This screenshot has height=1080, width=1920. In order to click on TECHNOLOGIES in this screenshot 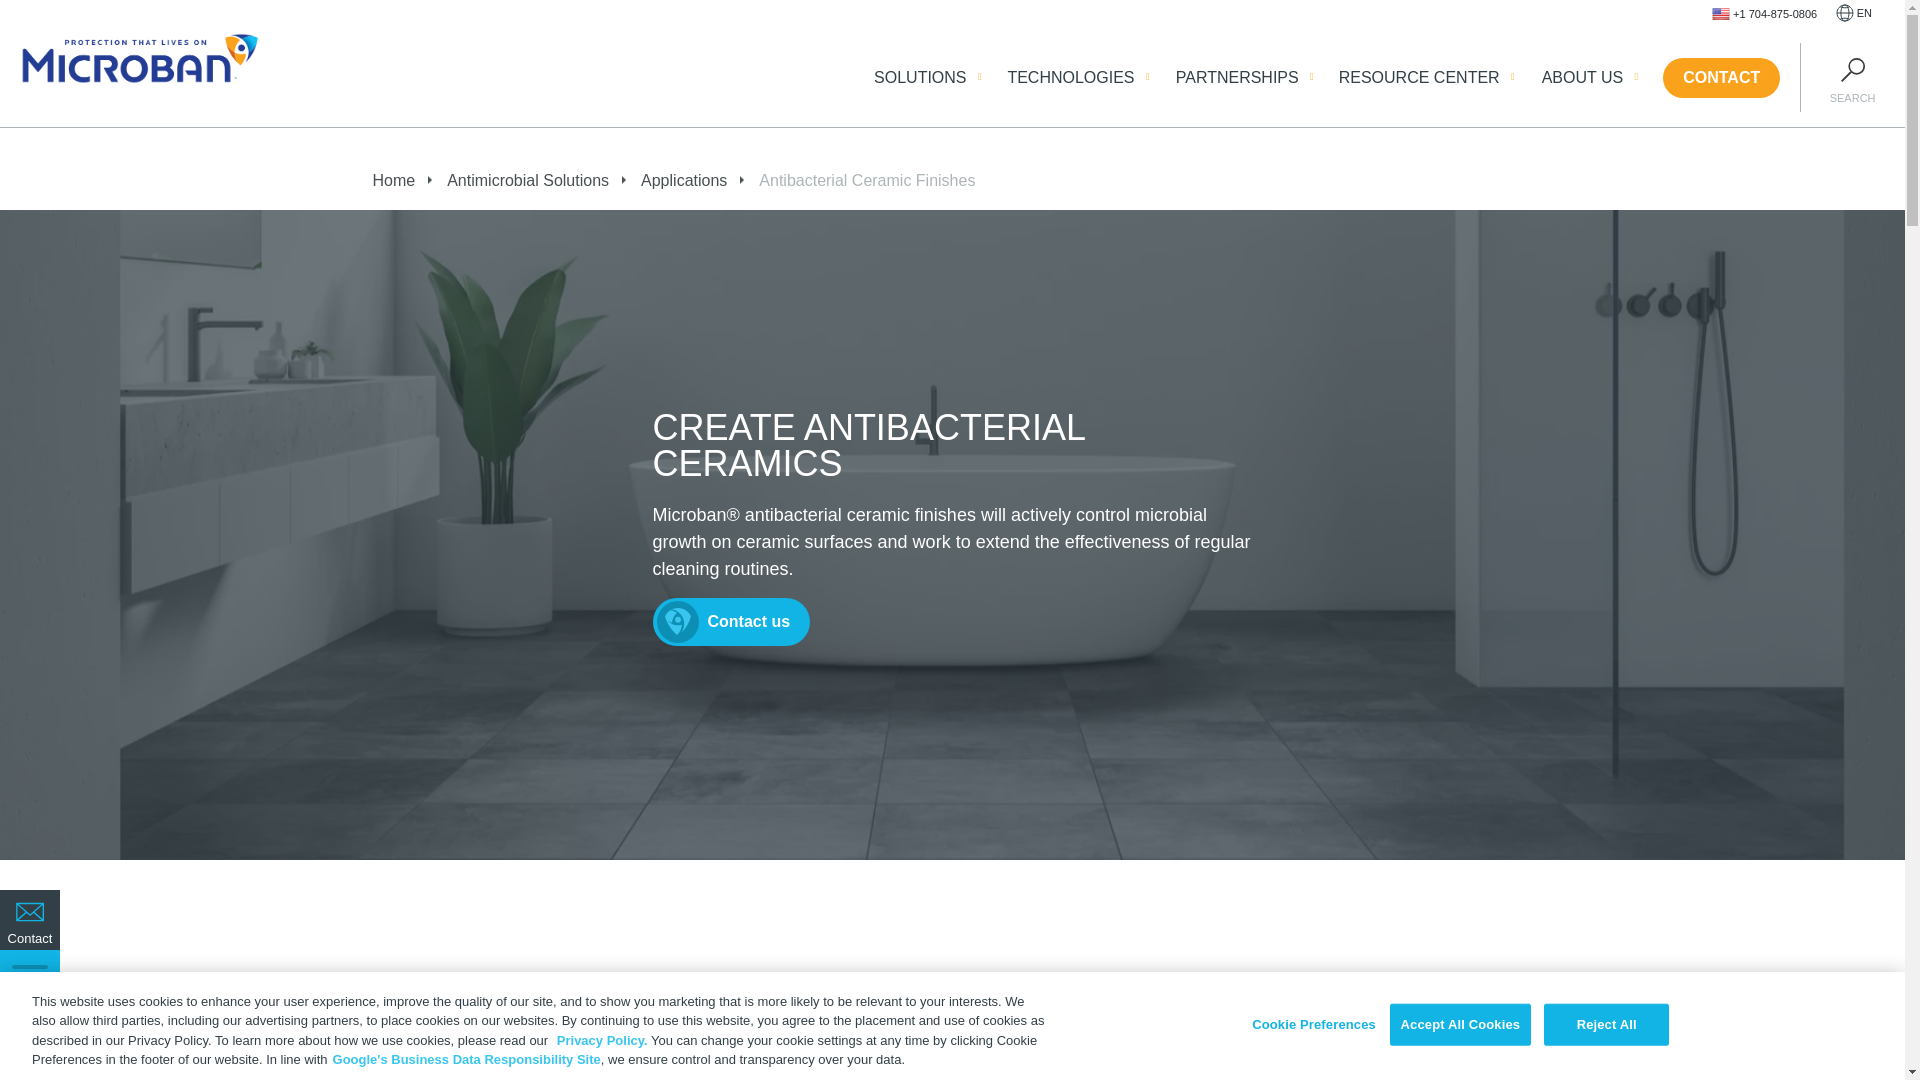, I will do `click(1070, 77)`.